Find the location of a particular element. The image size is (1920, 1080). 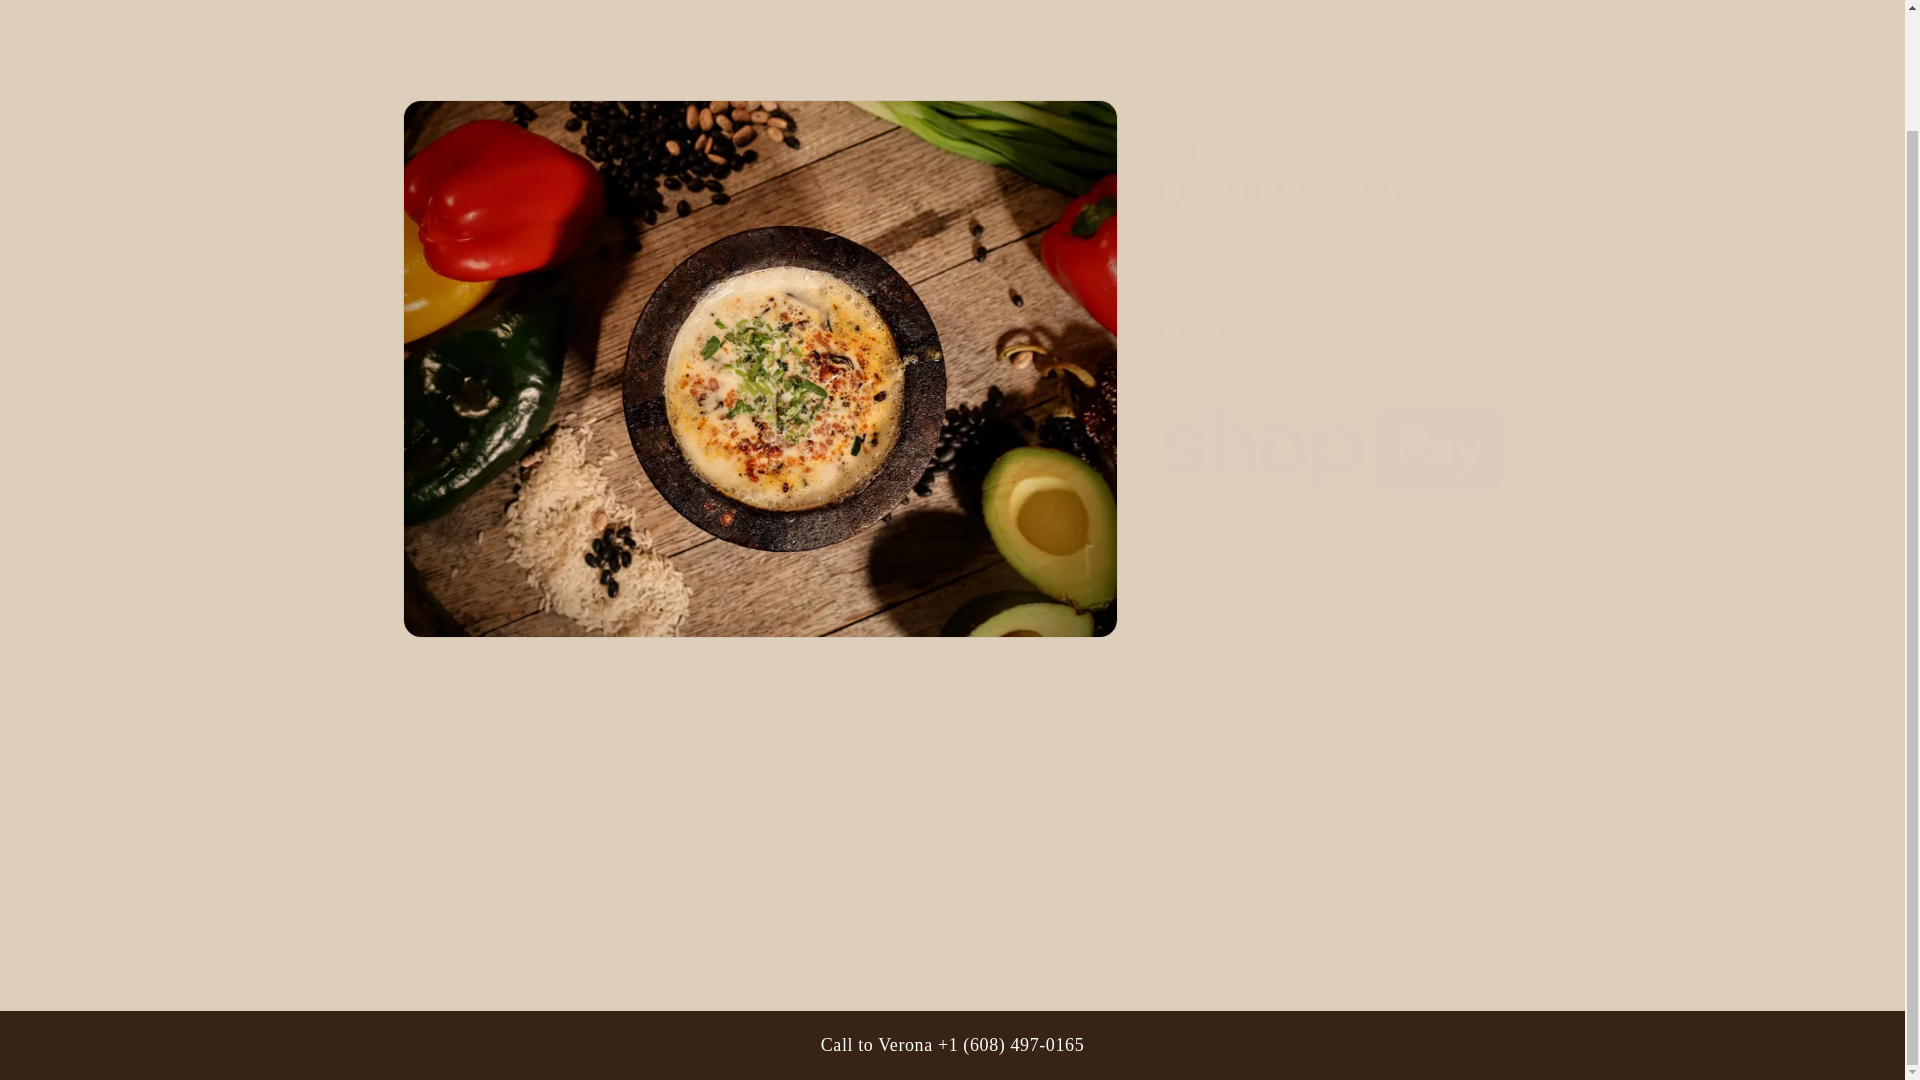

1 is located at coordinates (1228, 589).